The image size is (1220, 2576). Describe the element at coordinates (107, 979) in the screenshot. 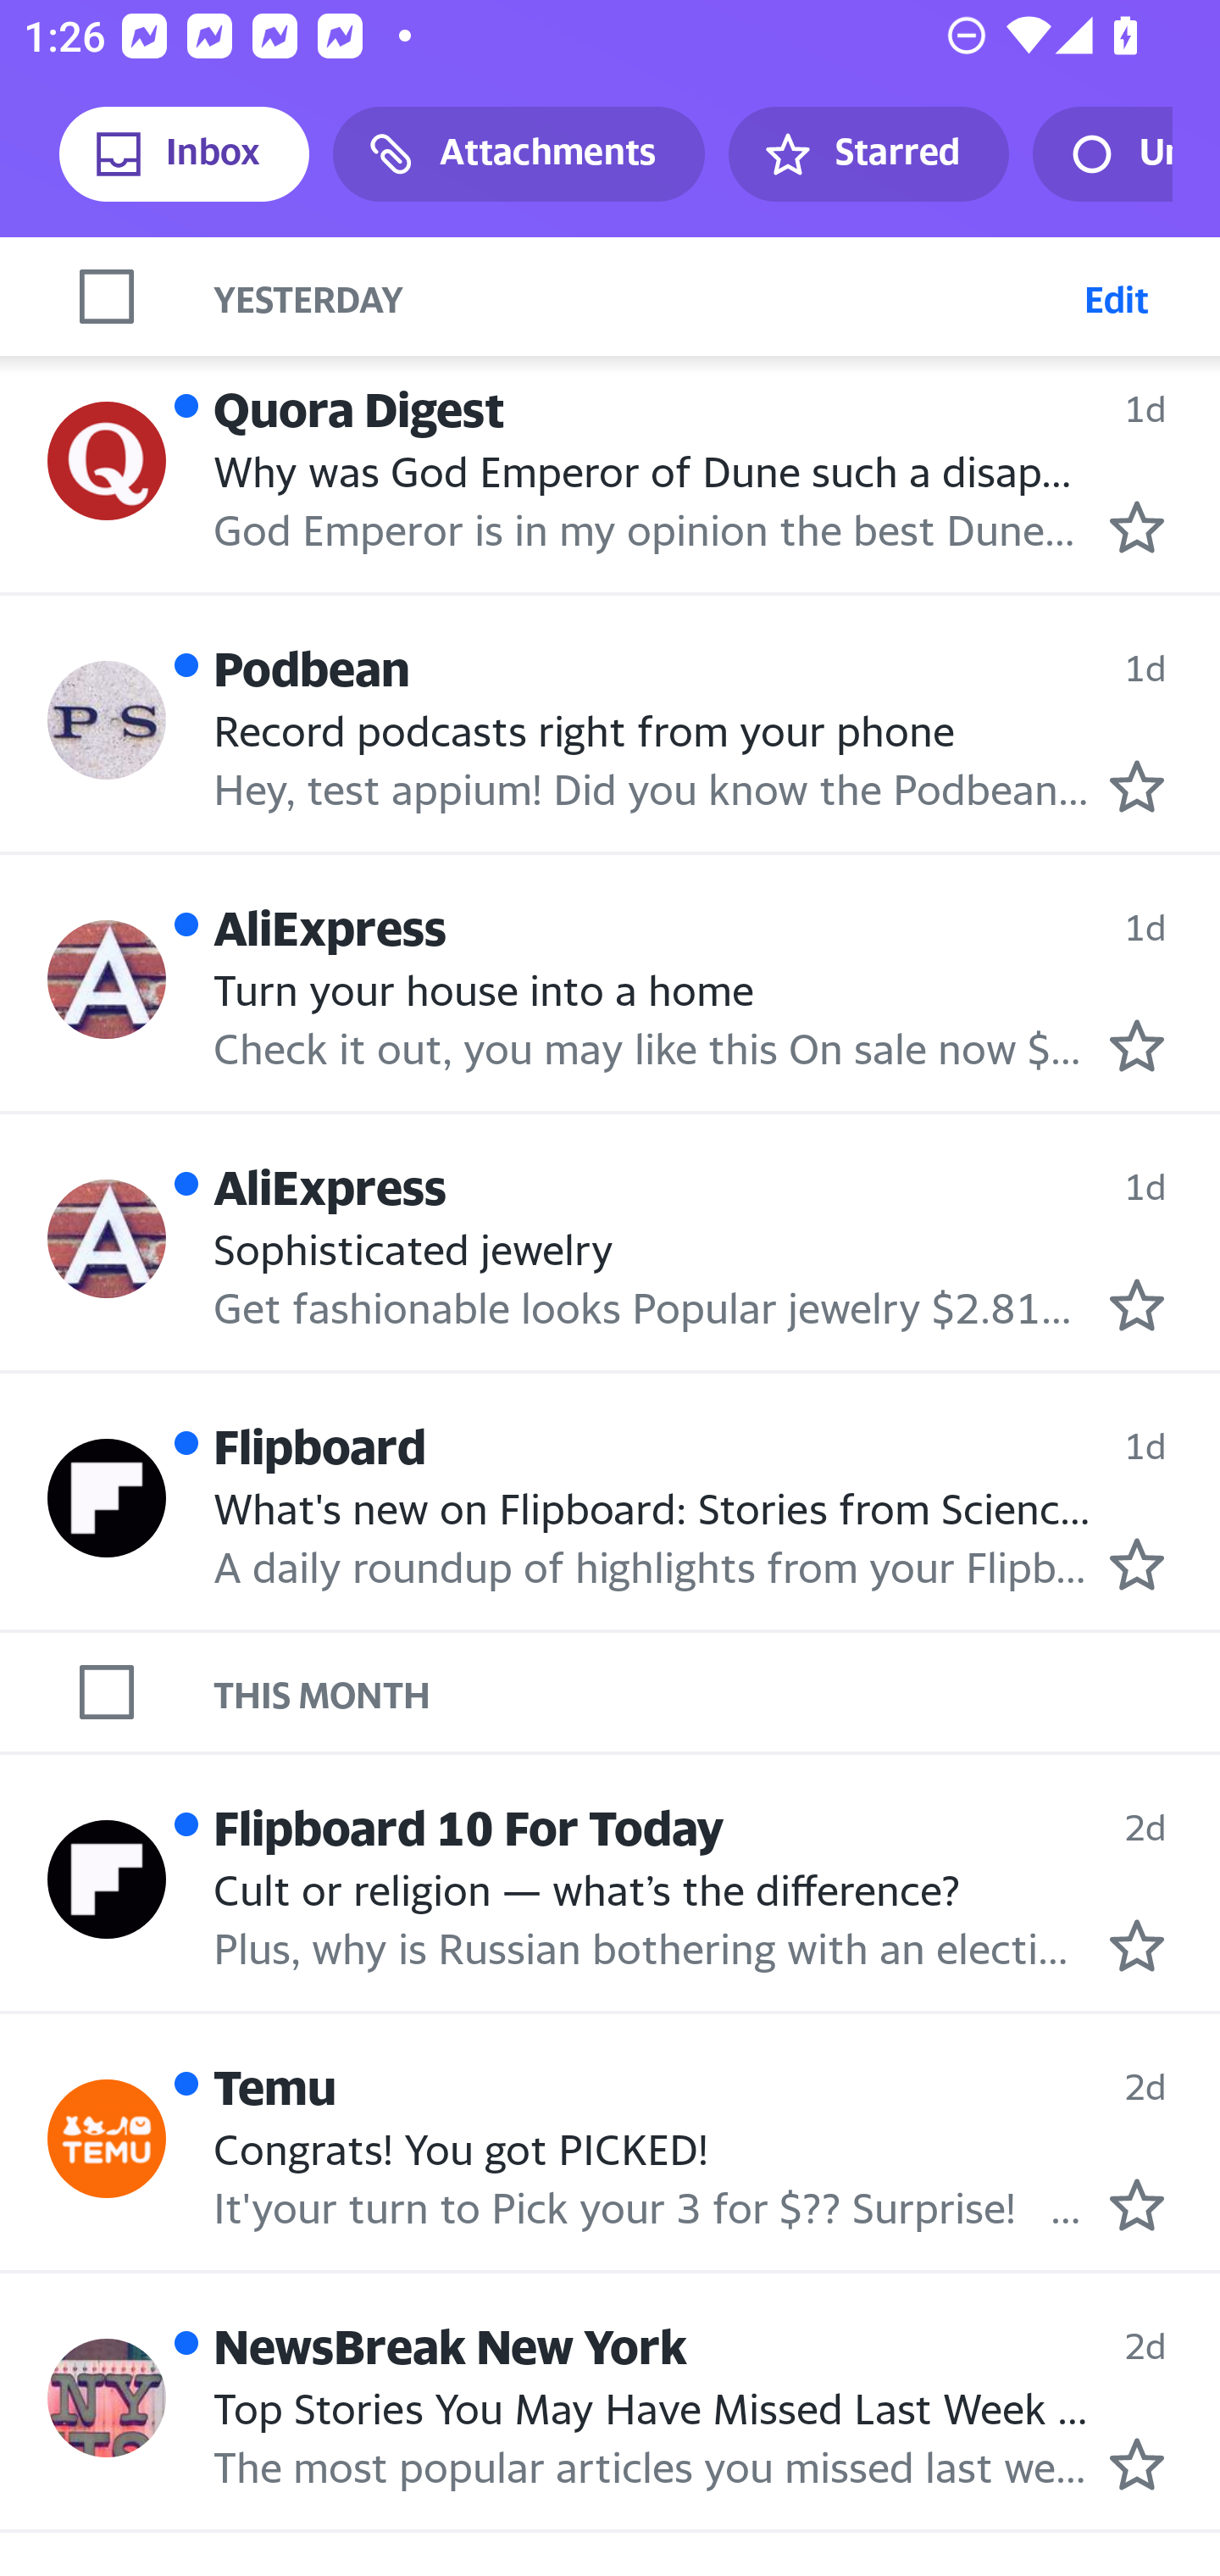

I see `Profile
AliExpress` at that location.